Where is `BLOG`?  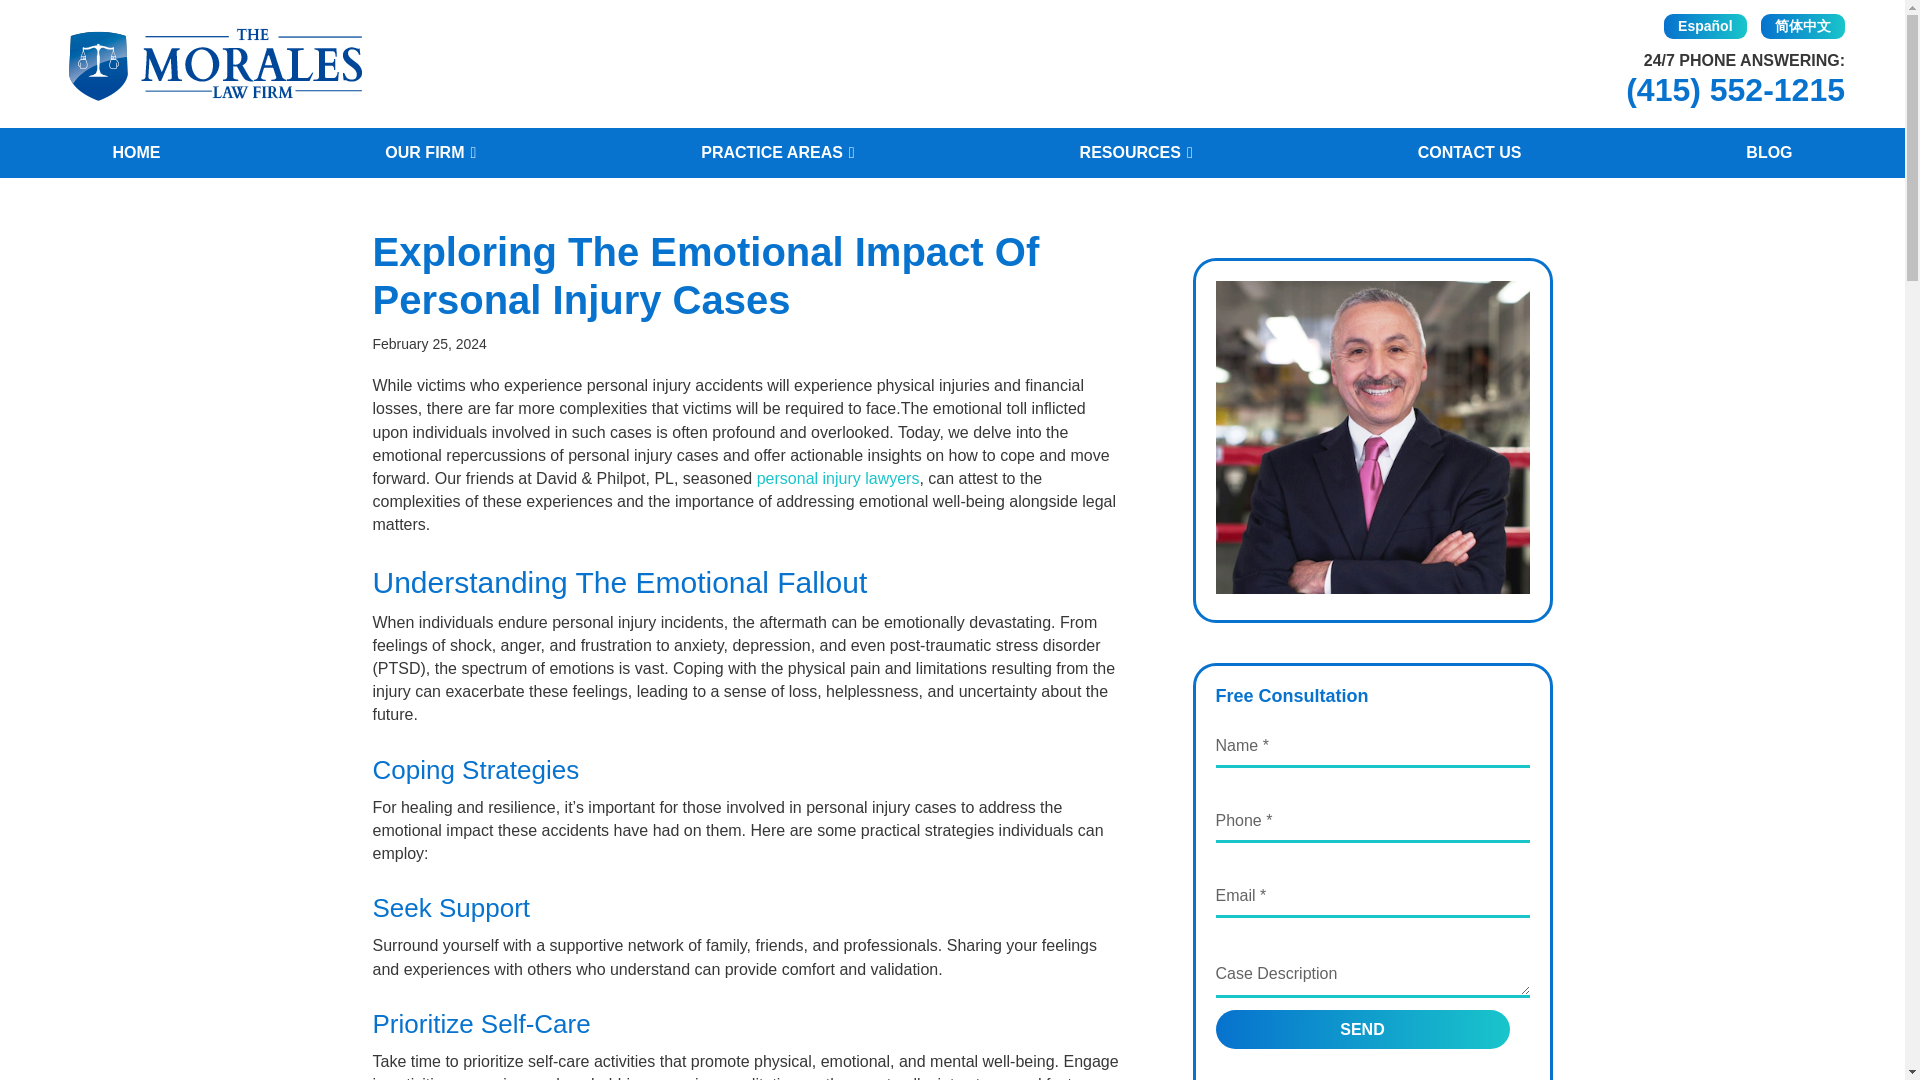
BLOG is located at coordinates (1769, 153).